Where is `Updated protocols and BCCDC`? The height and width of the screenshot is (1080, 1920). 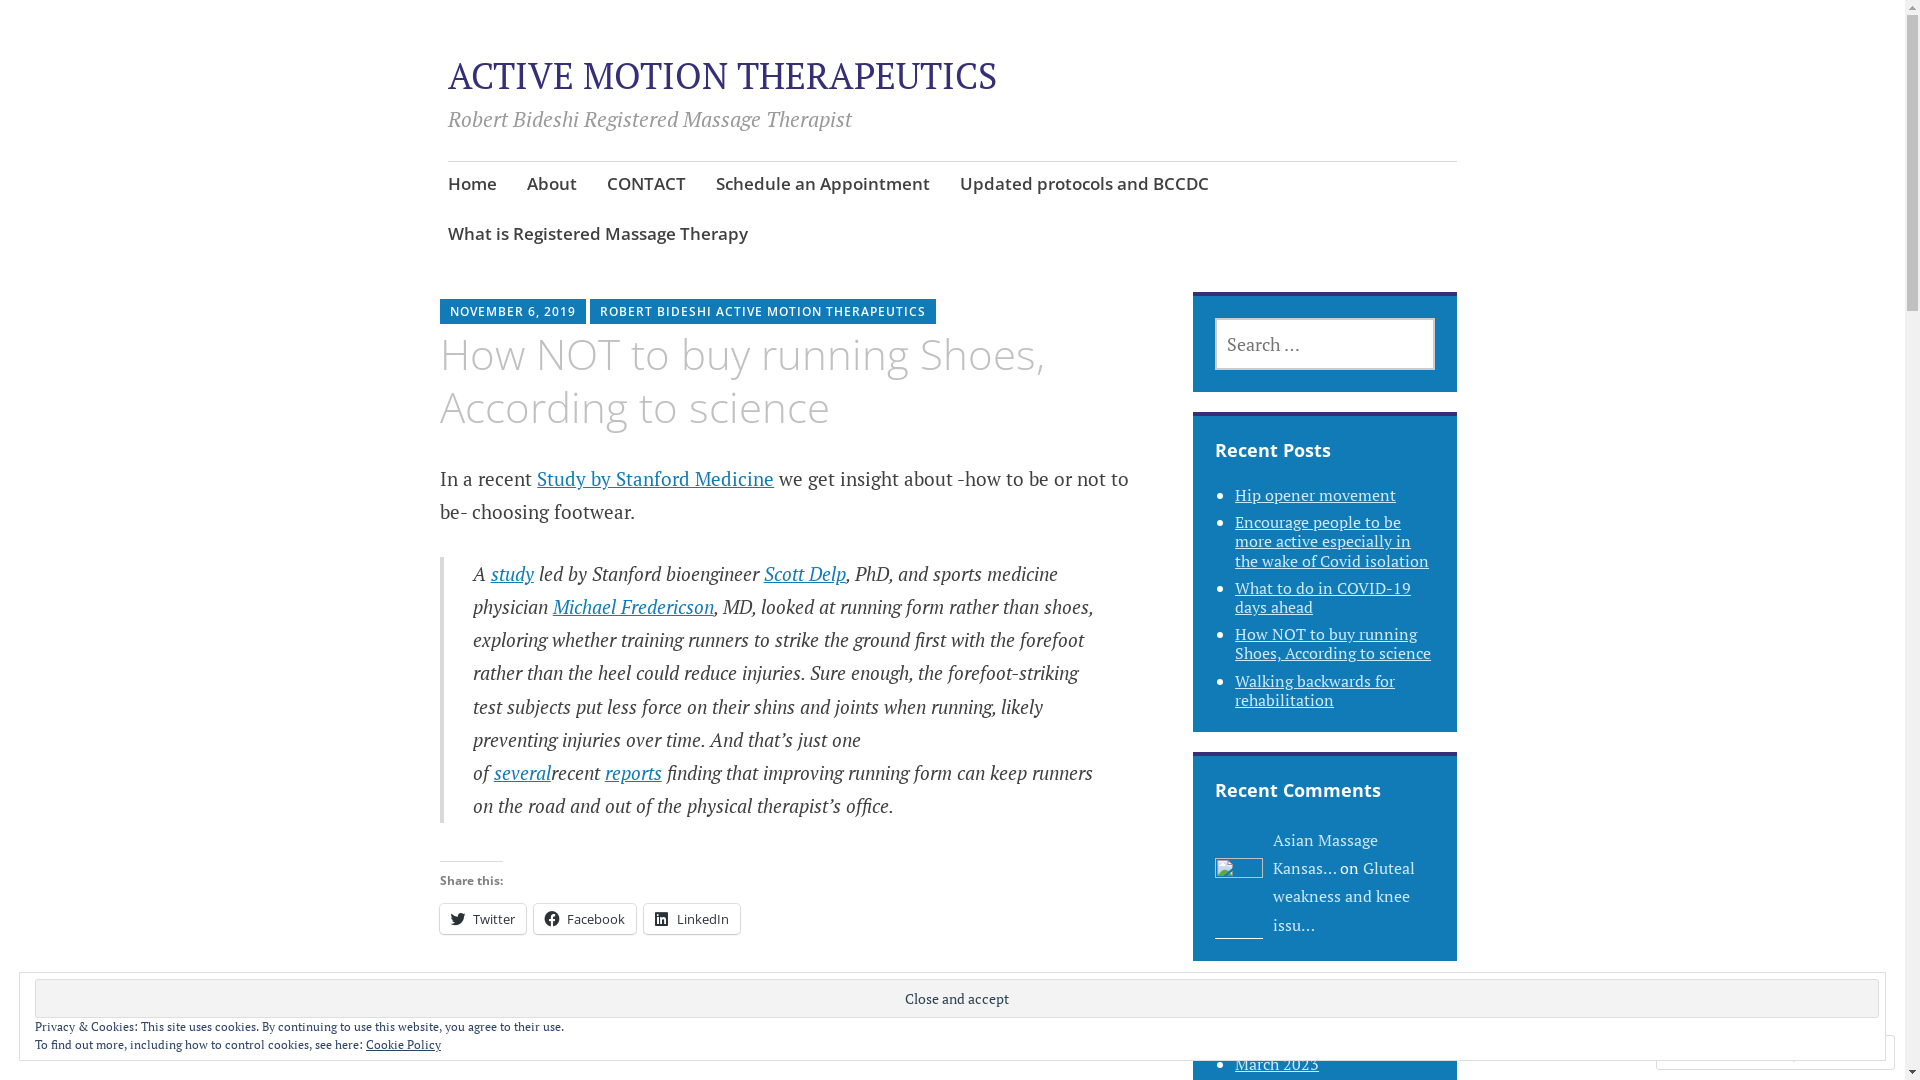 Updated protocols and BCCDC is located at coordinates (1084, 186).